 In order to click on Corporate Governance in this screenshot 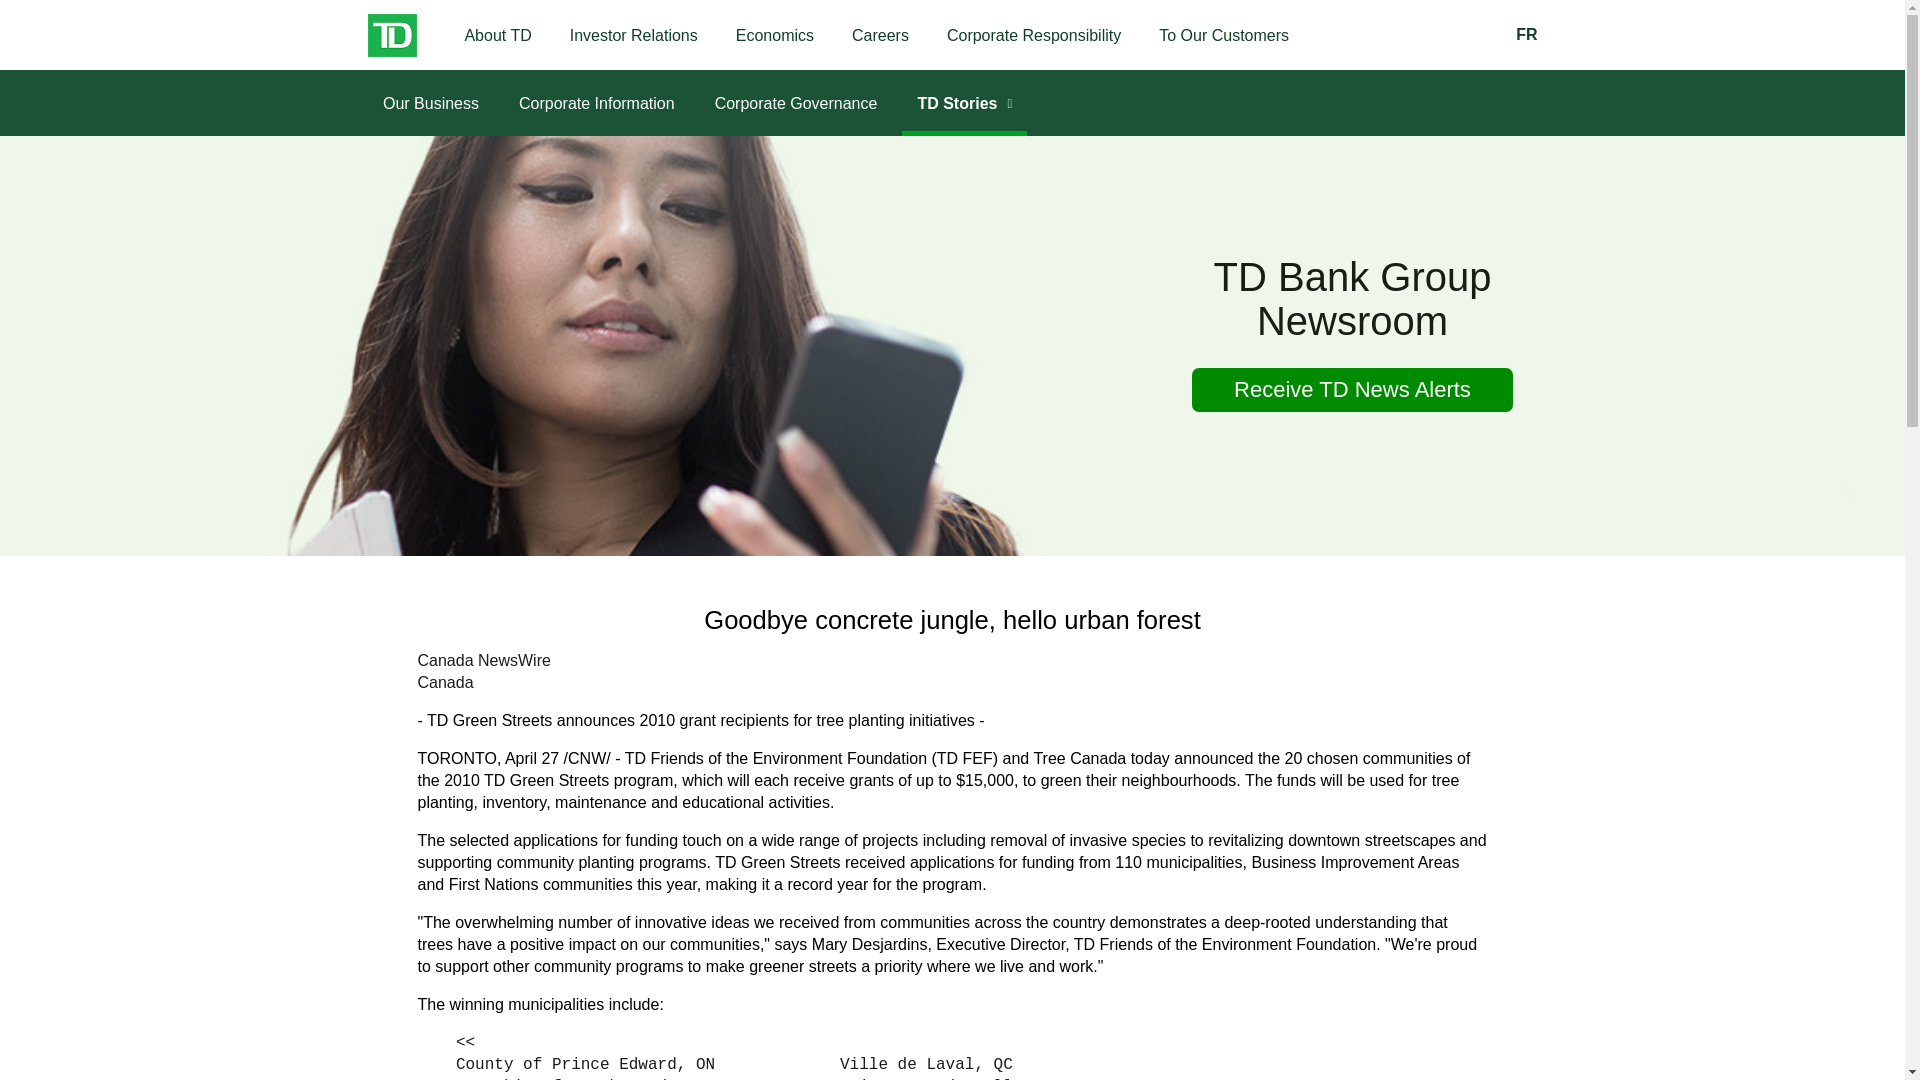, I will do `click(796, 103)`.